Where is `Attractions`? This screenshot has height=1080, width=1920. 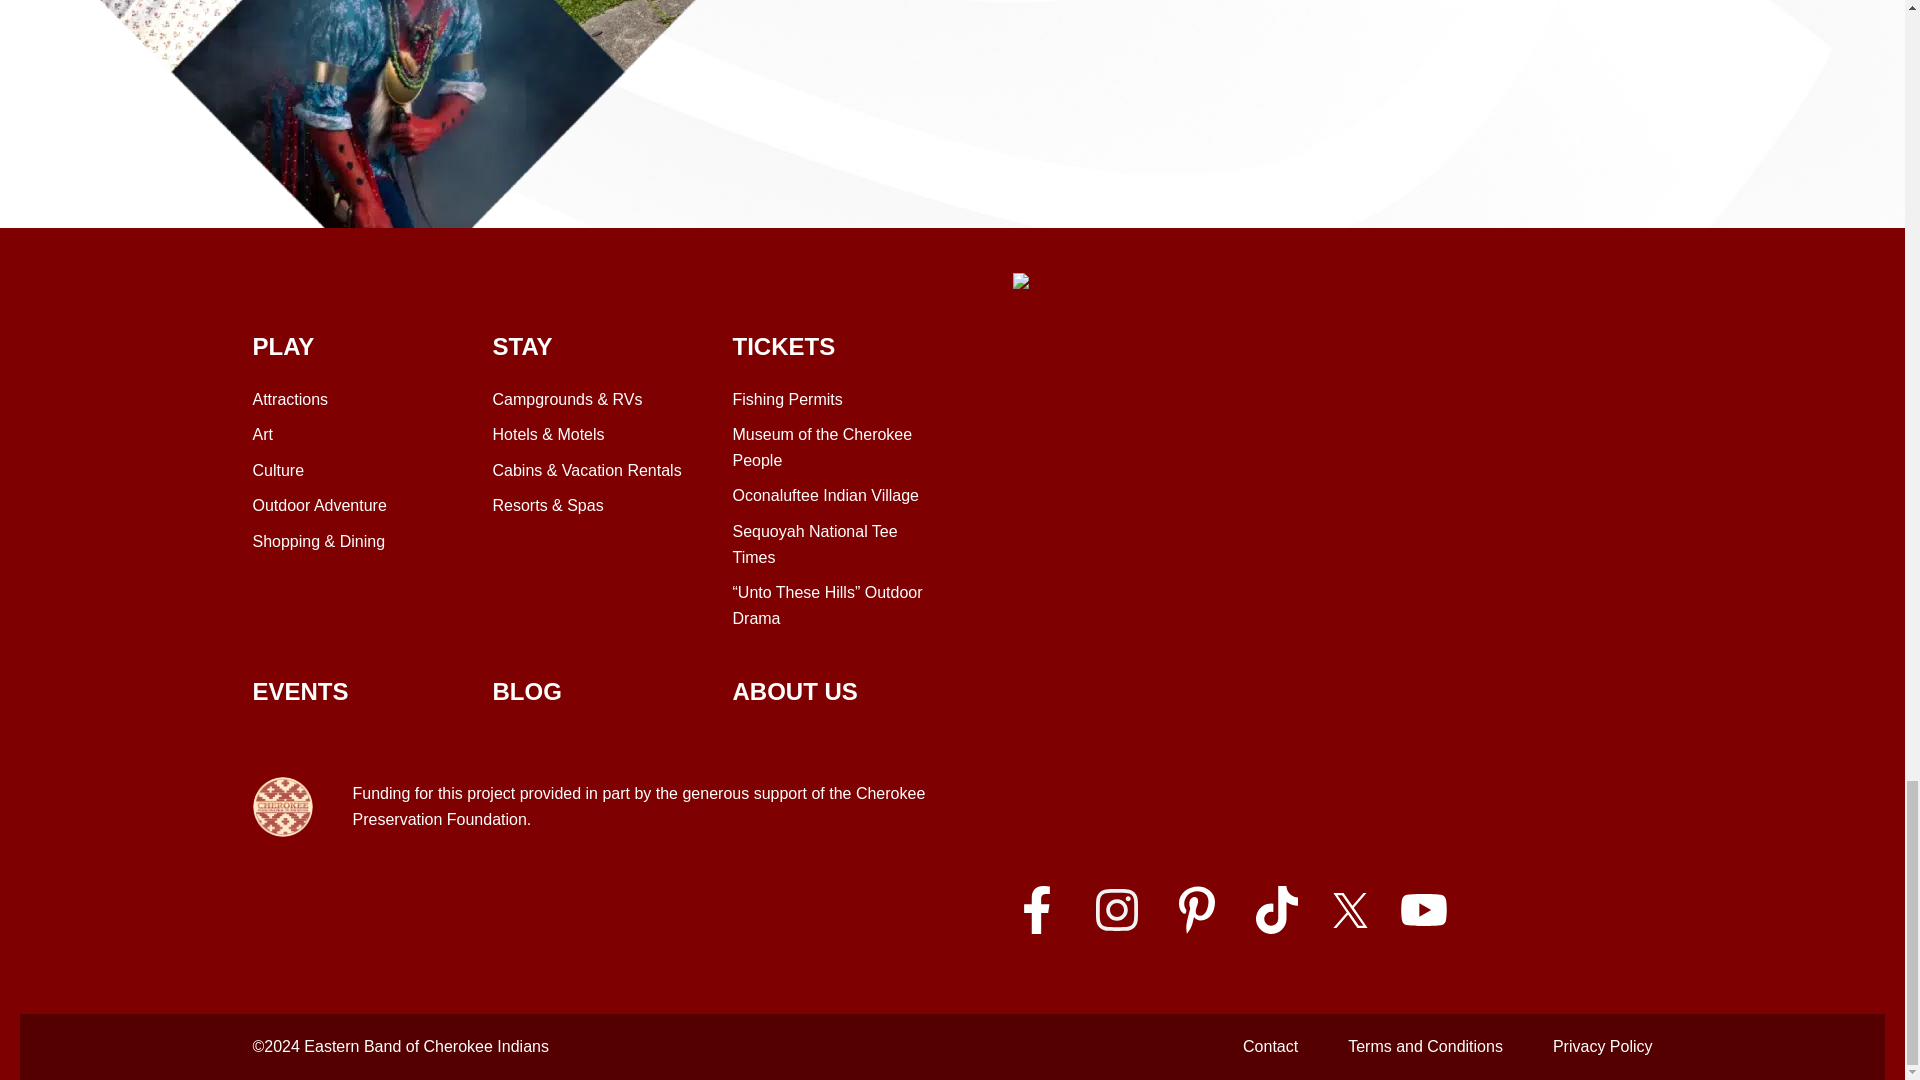
Attractions is located at coordinates (831, 544).